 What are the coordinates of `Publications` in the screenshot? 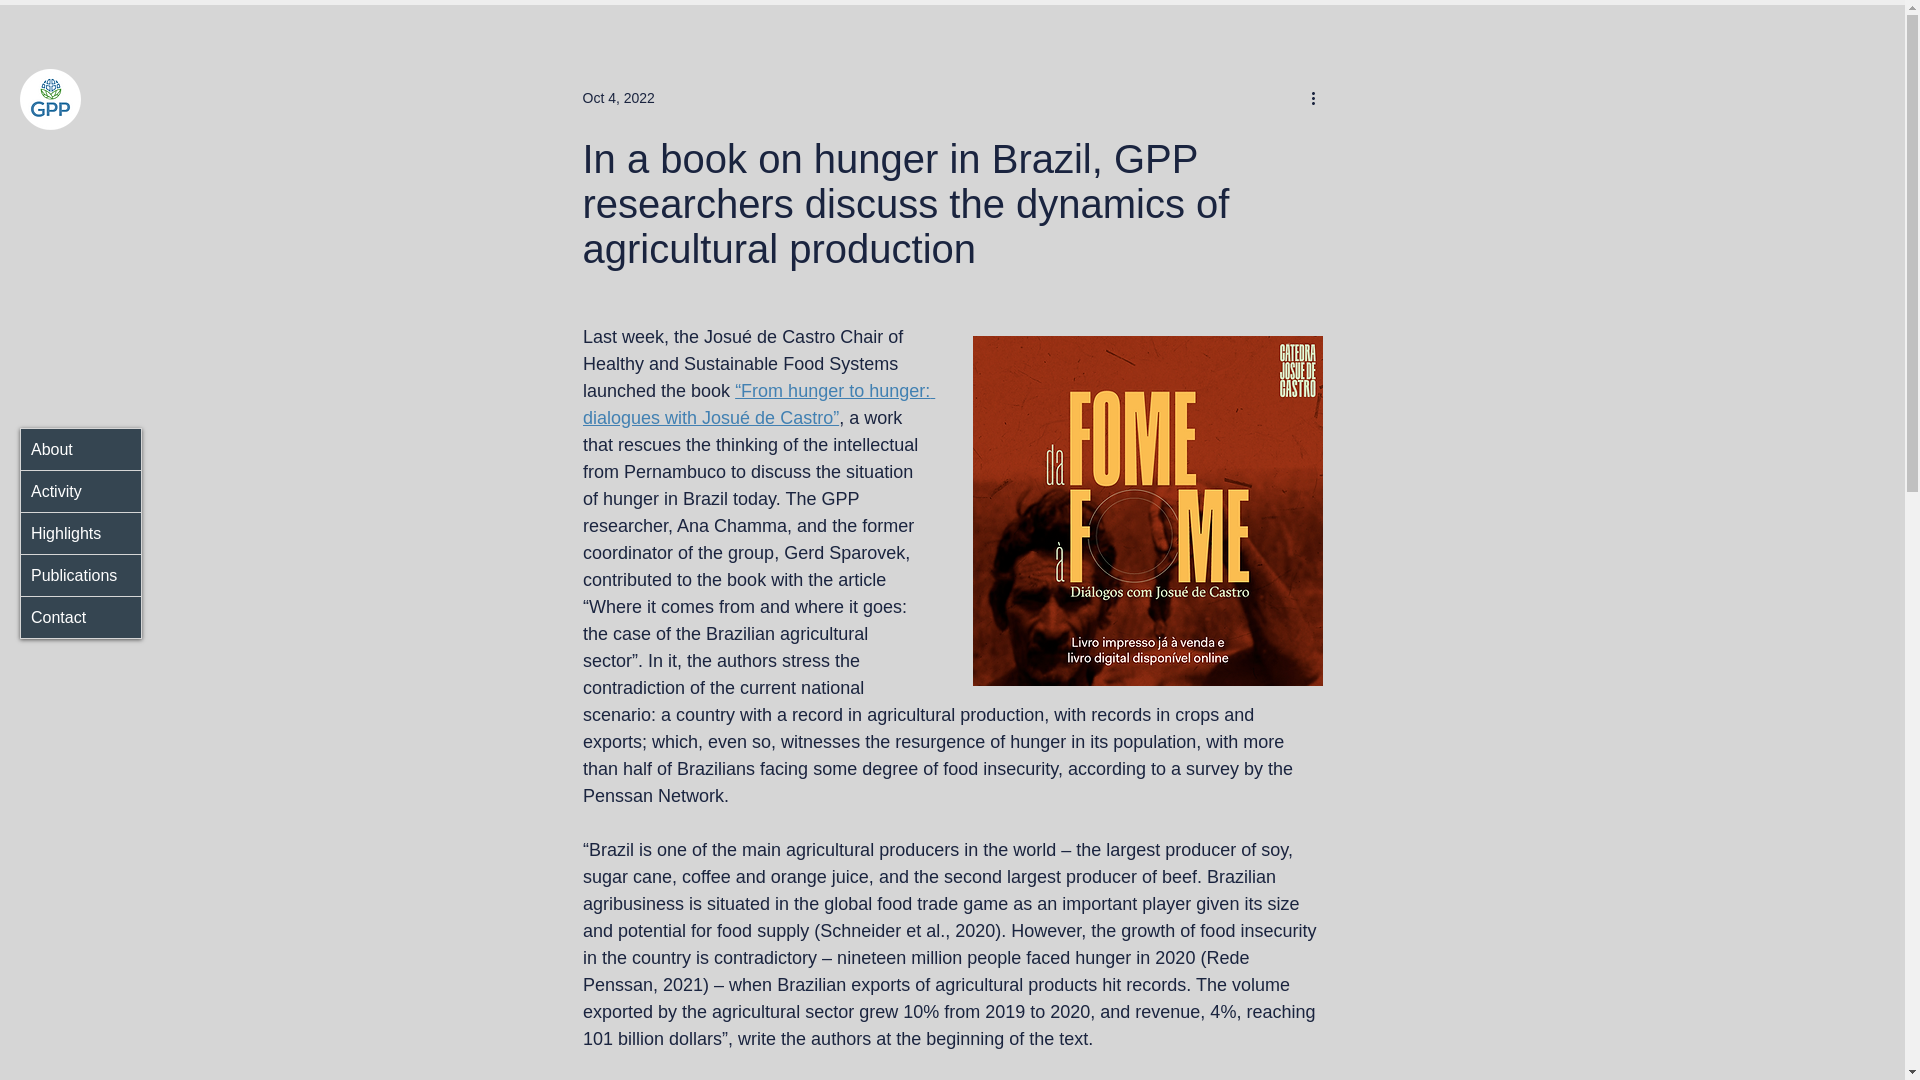 It's located at (80, 574).